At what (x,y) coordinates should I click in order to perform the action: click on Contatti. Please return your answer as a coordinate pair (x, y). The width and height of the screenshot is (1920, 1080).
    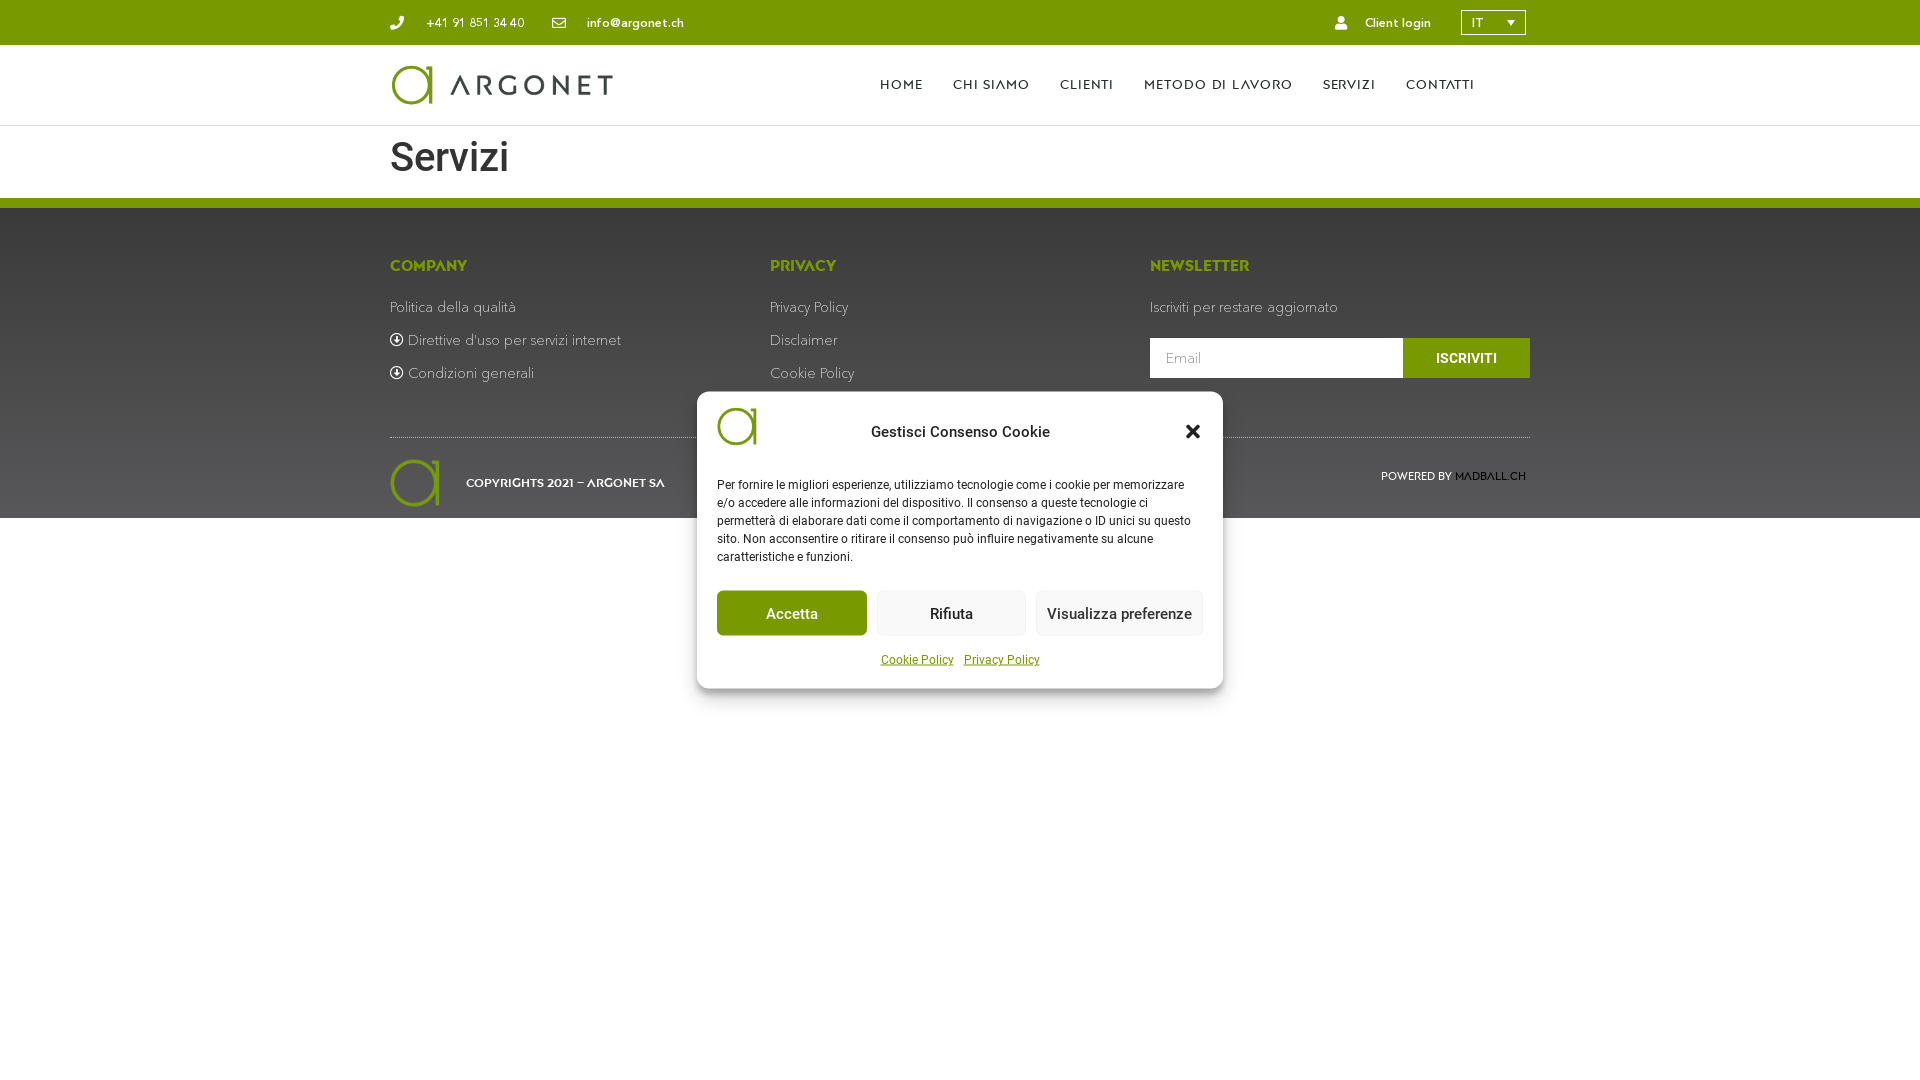
    Looking at the image, I should click on (1440, 85).